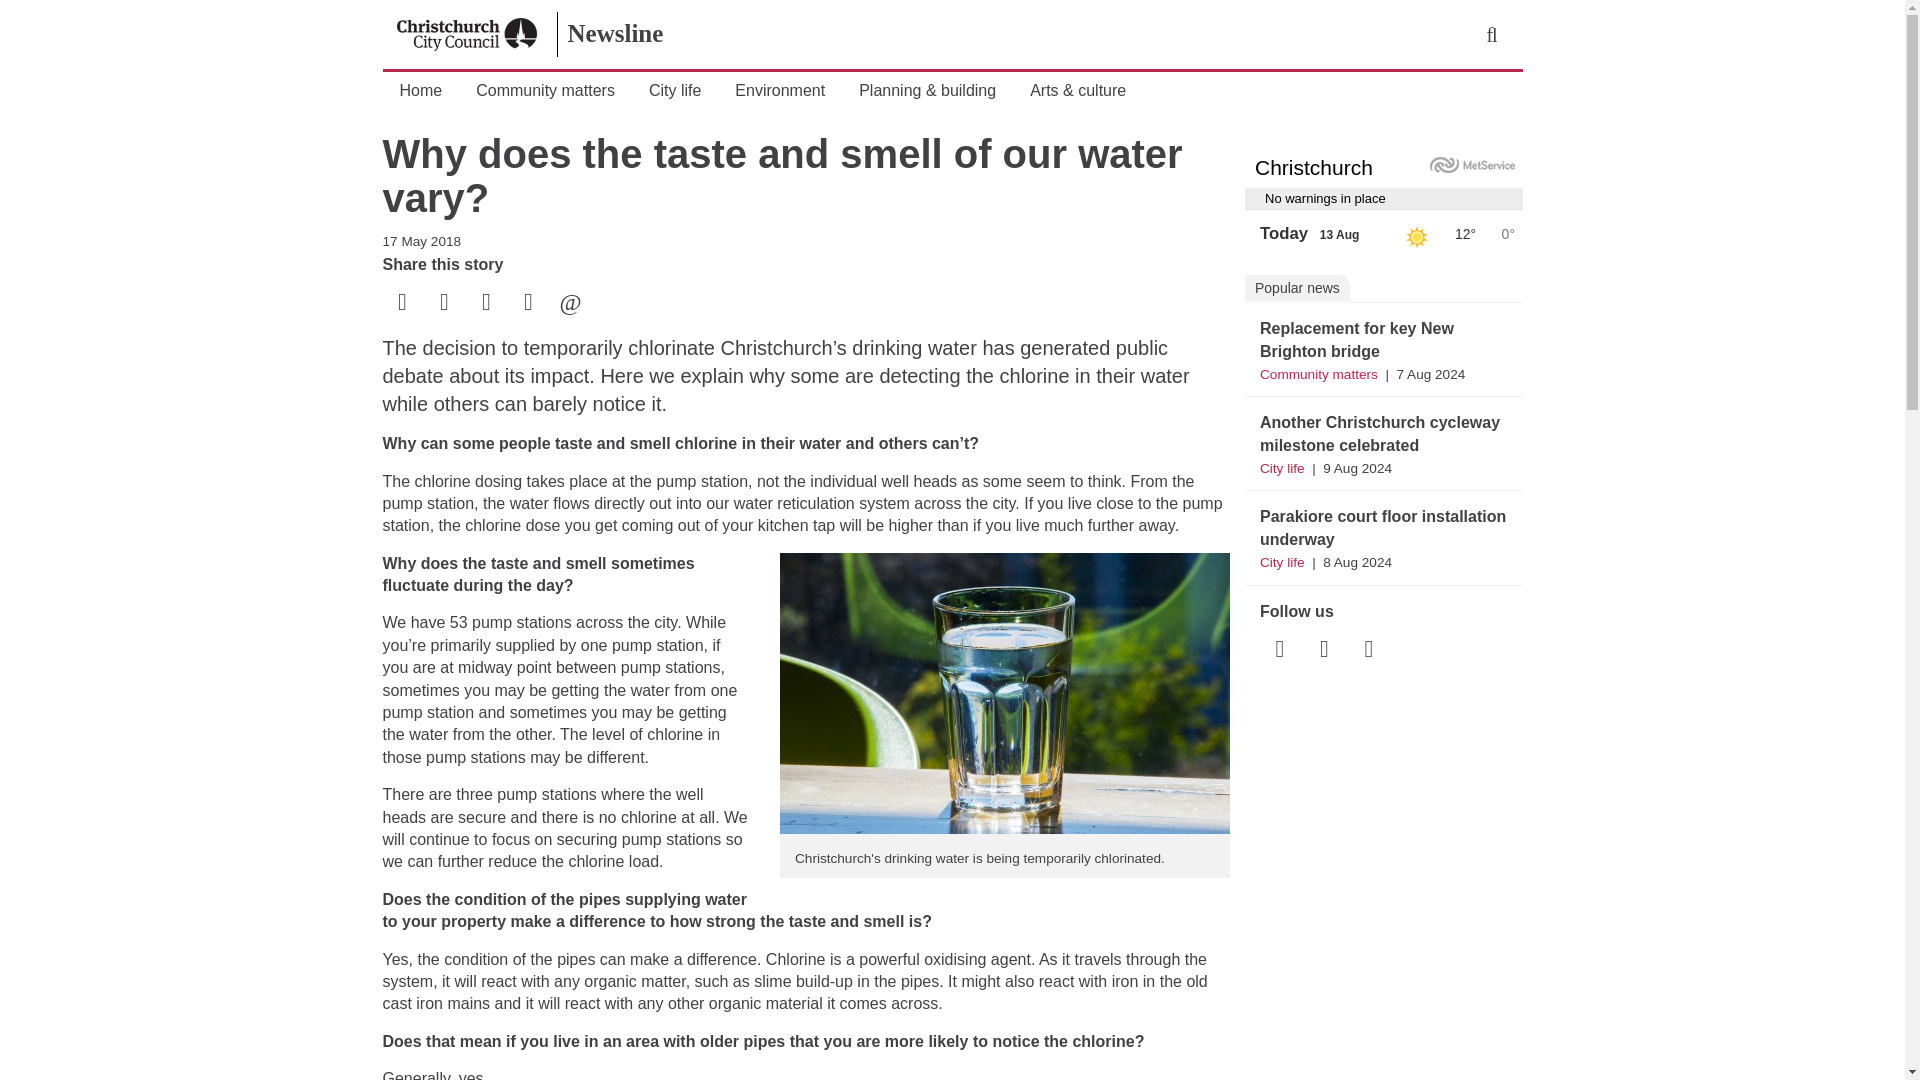  I want to click on Share this story by email, so click(569, 304).